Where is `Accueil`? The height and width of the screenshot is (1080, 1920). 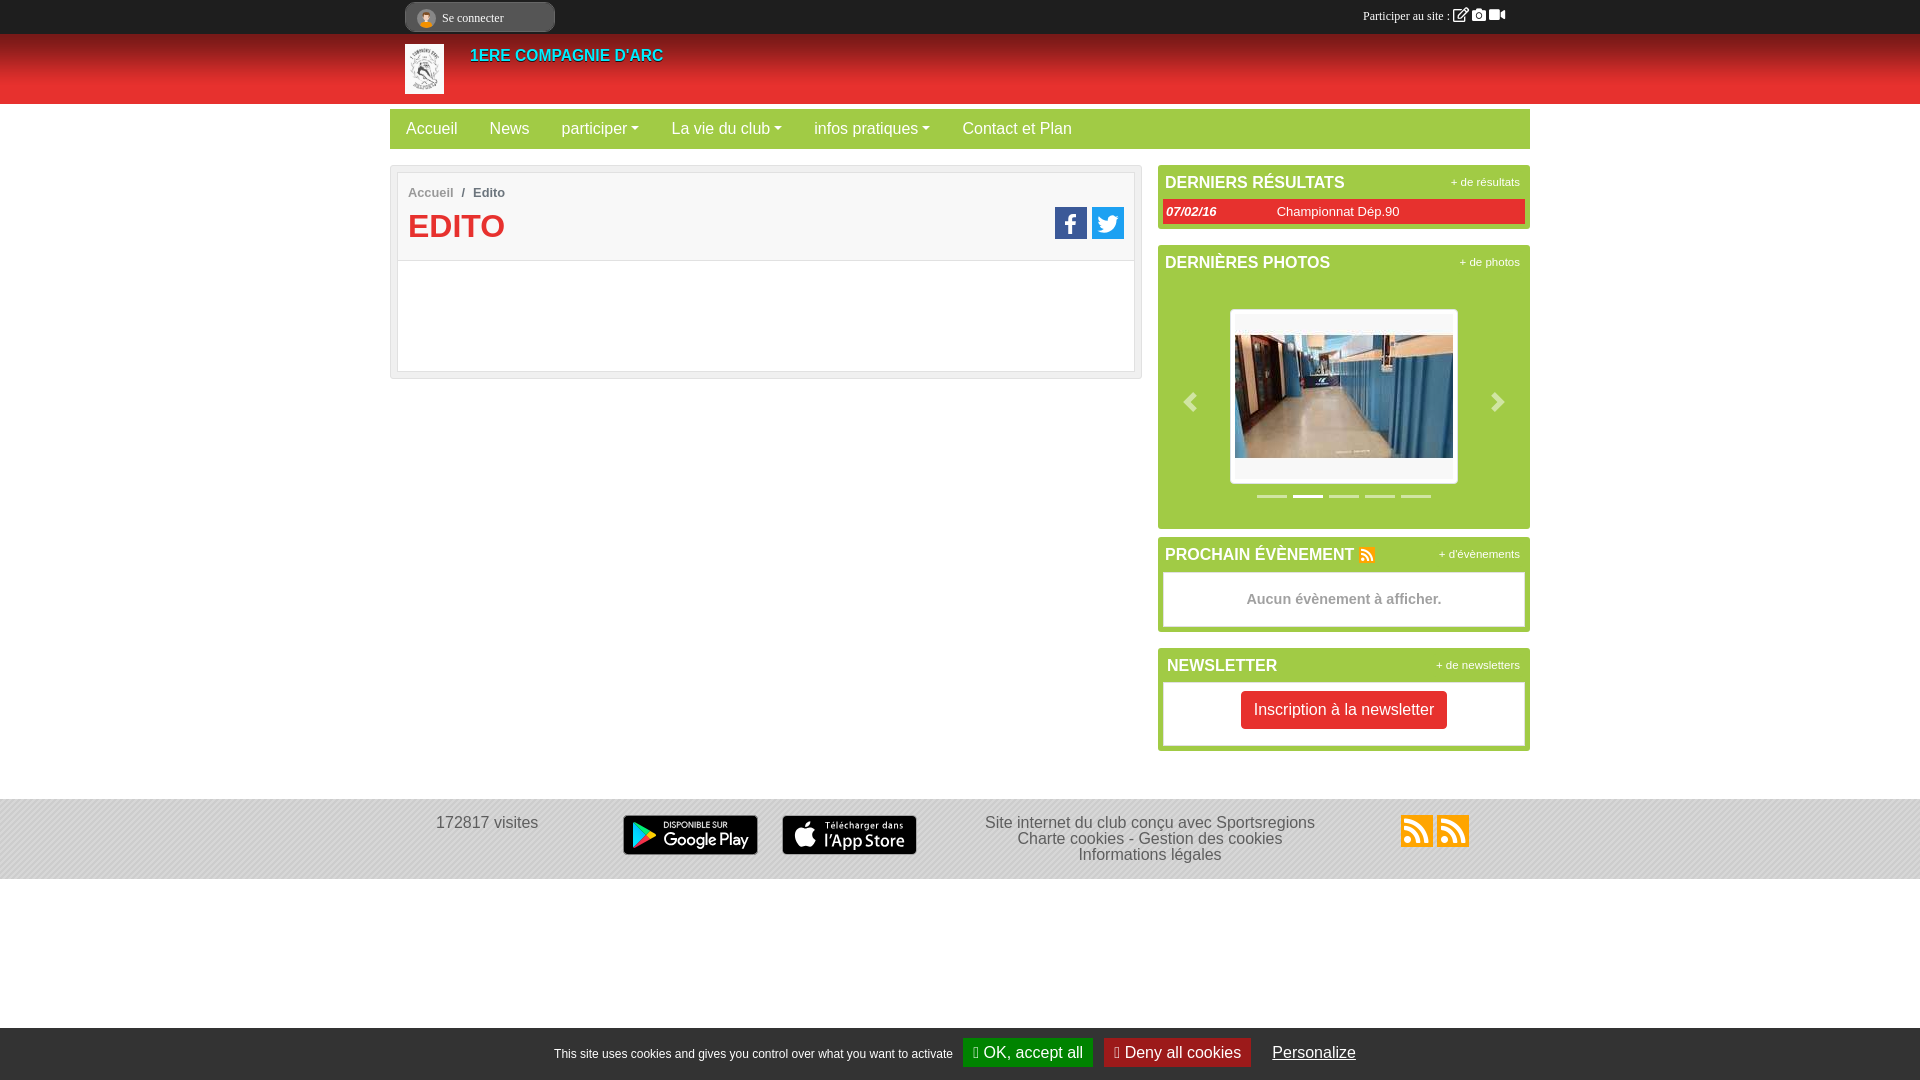 Accueil is located at coordinates (431, 192).